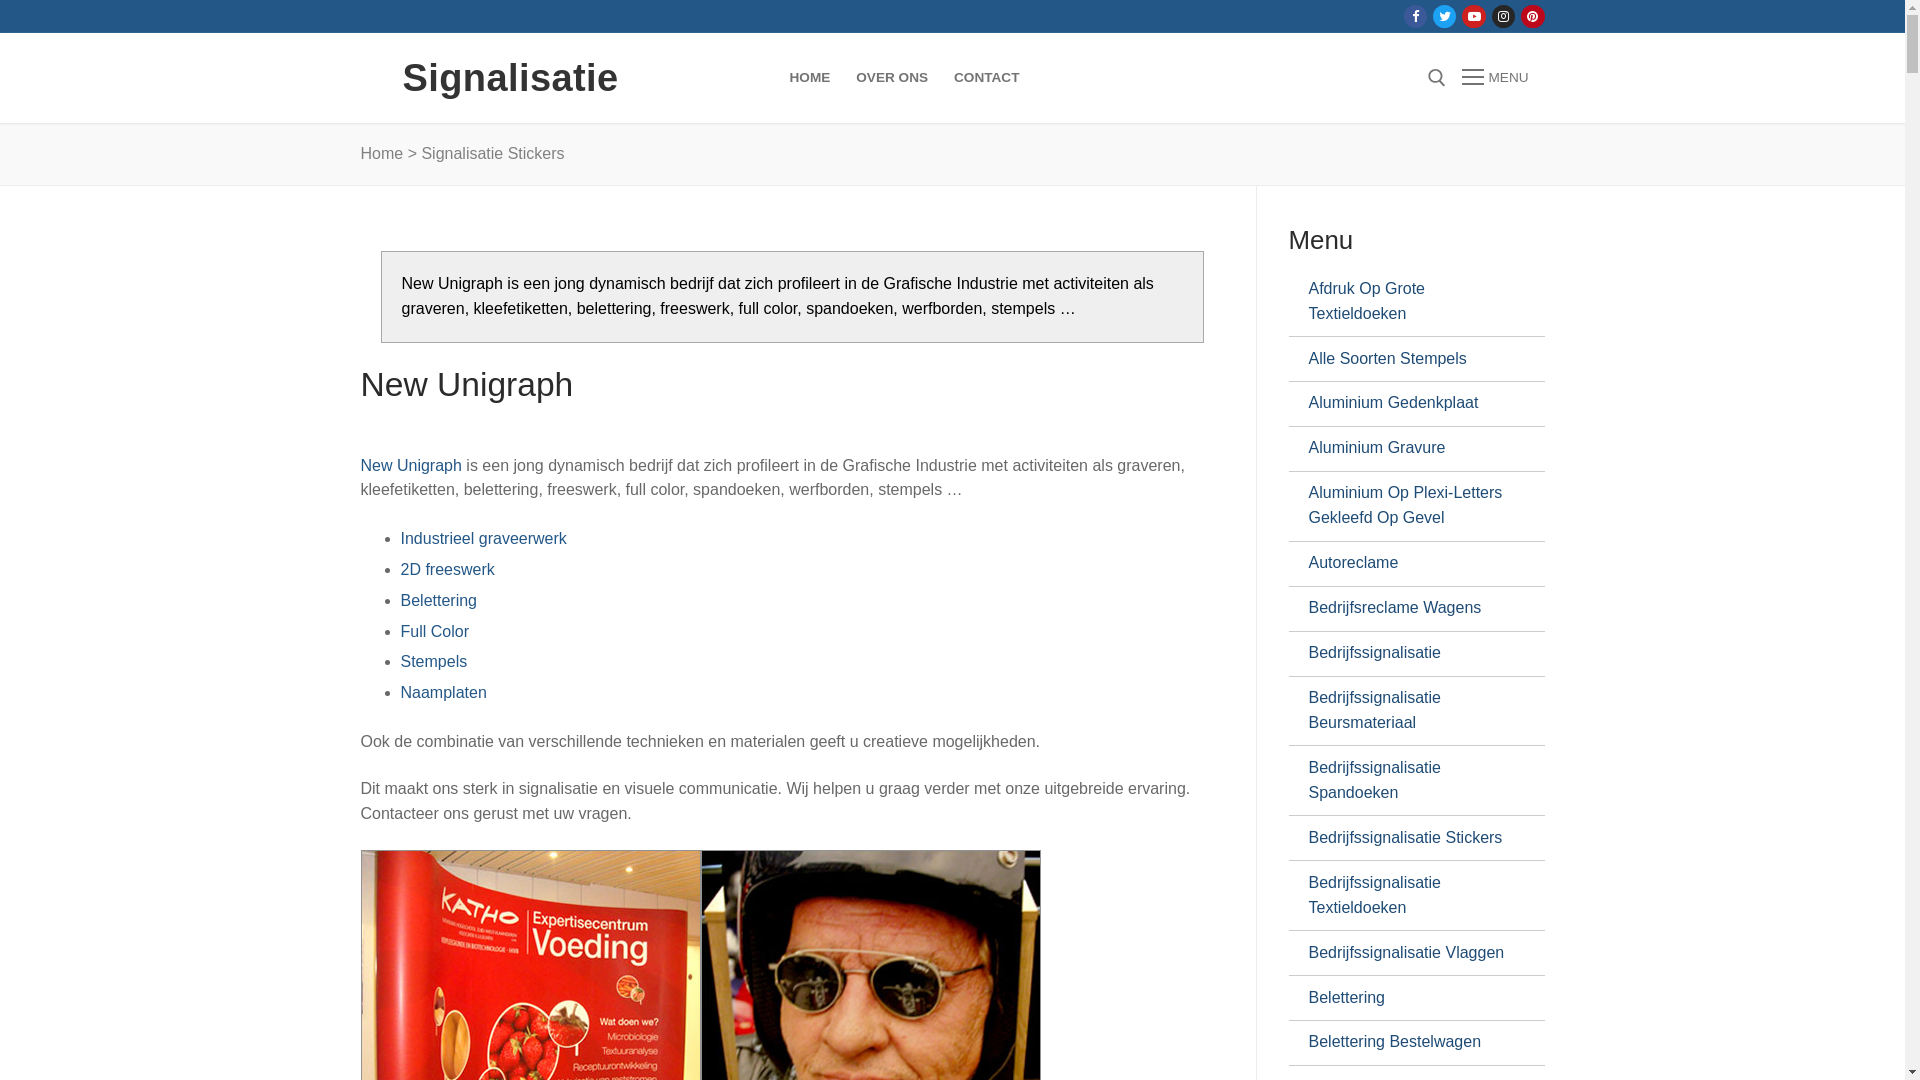 The height and width of the screenshot is (1080, 1920). I want to click on 2D freeswerk, so click(446, 570).